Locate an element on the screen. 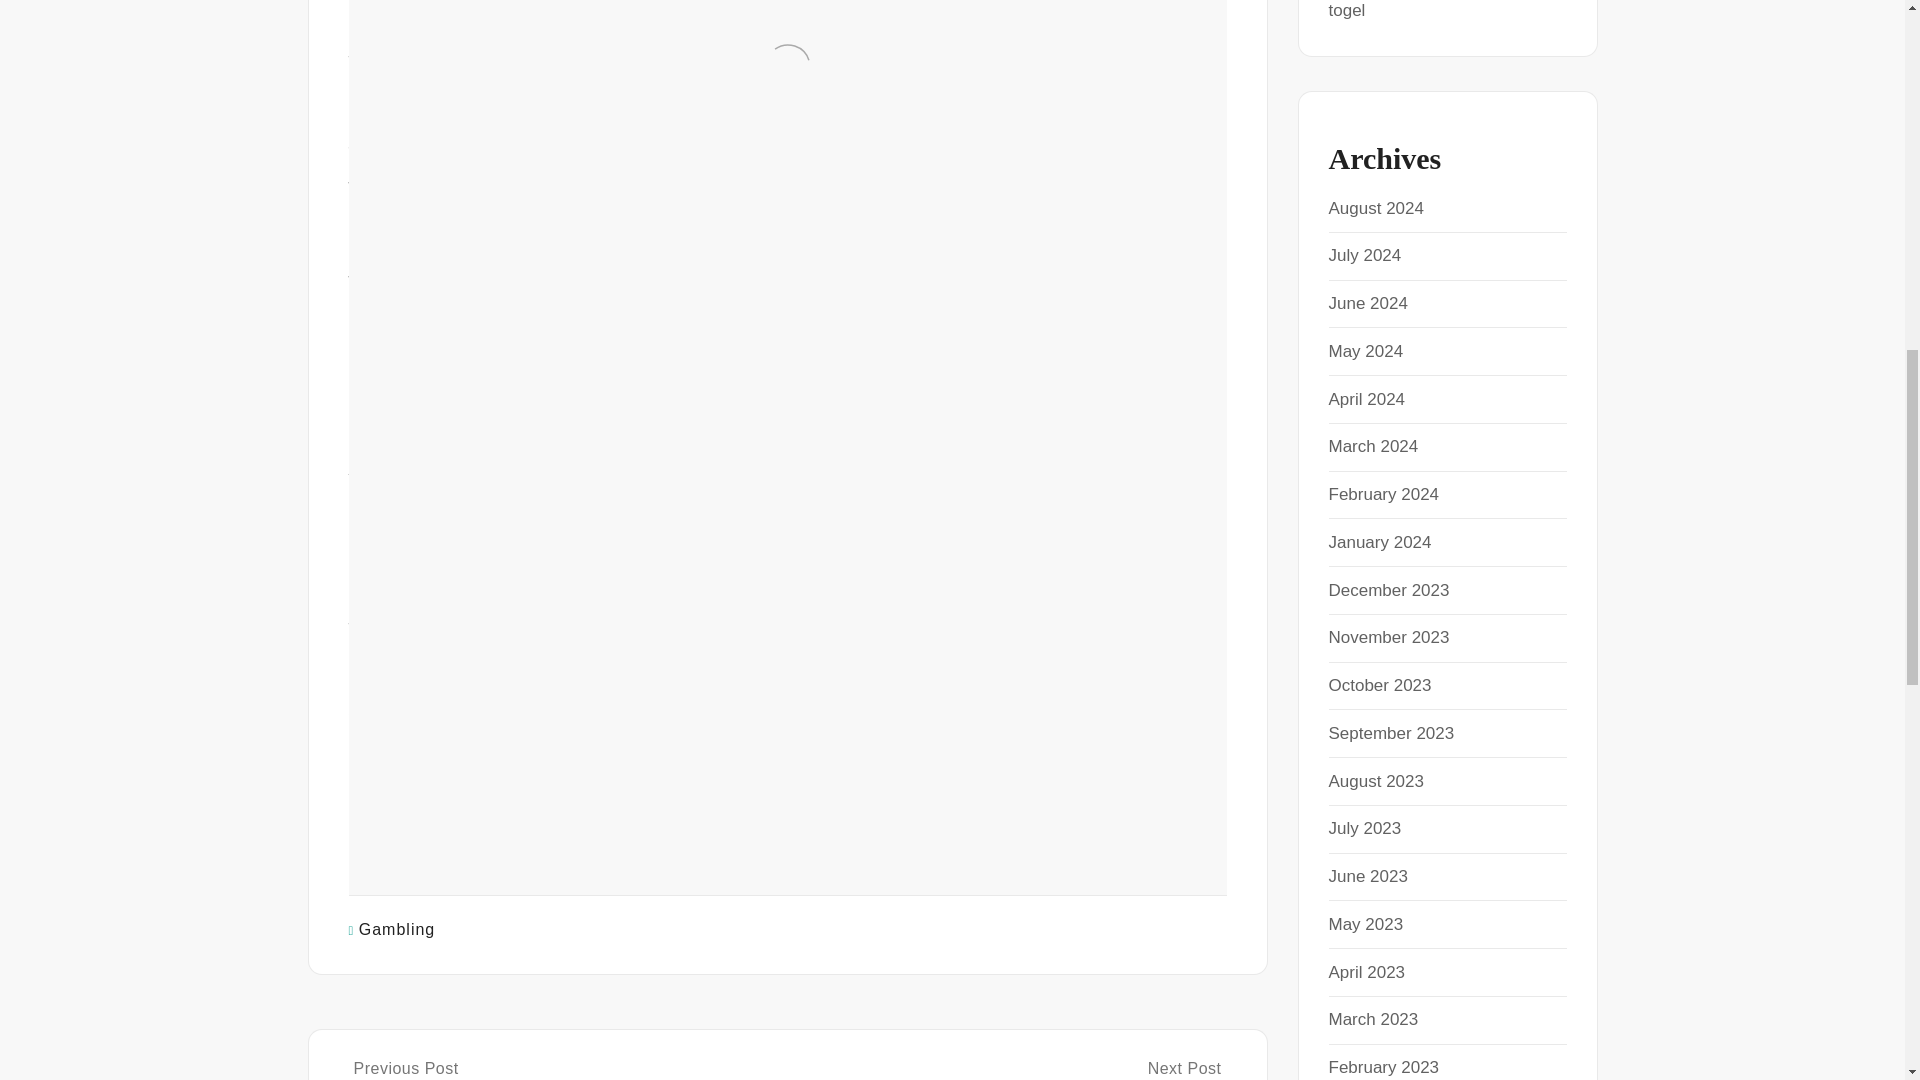 The width and height of the screenshot is (1920, 1080). May 2023 is located at coordinates (1366, 924).